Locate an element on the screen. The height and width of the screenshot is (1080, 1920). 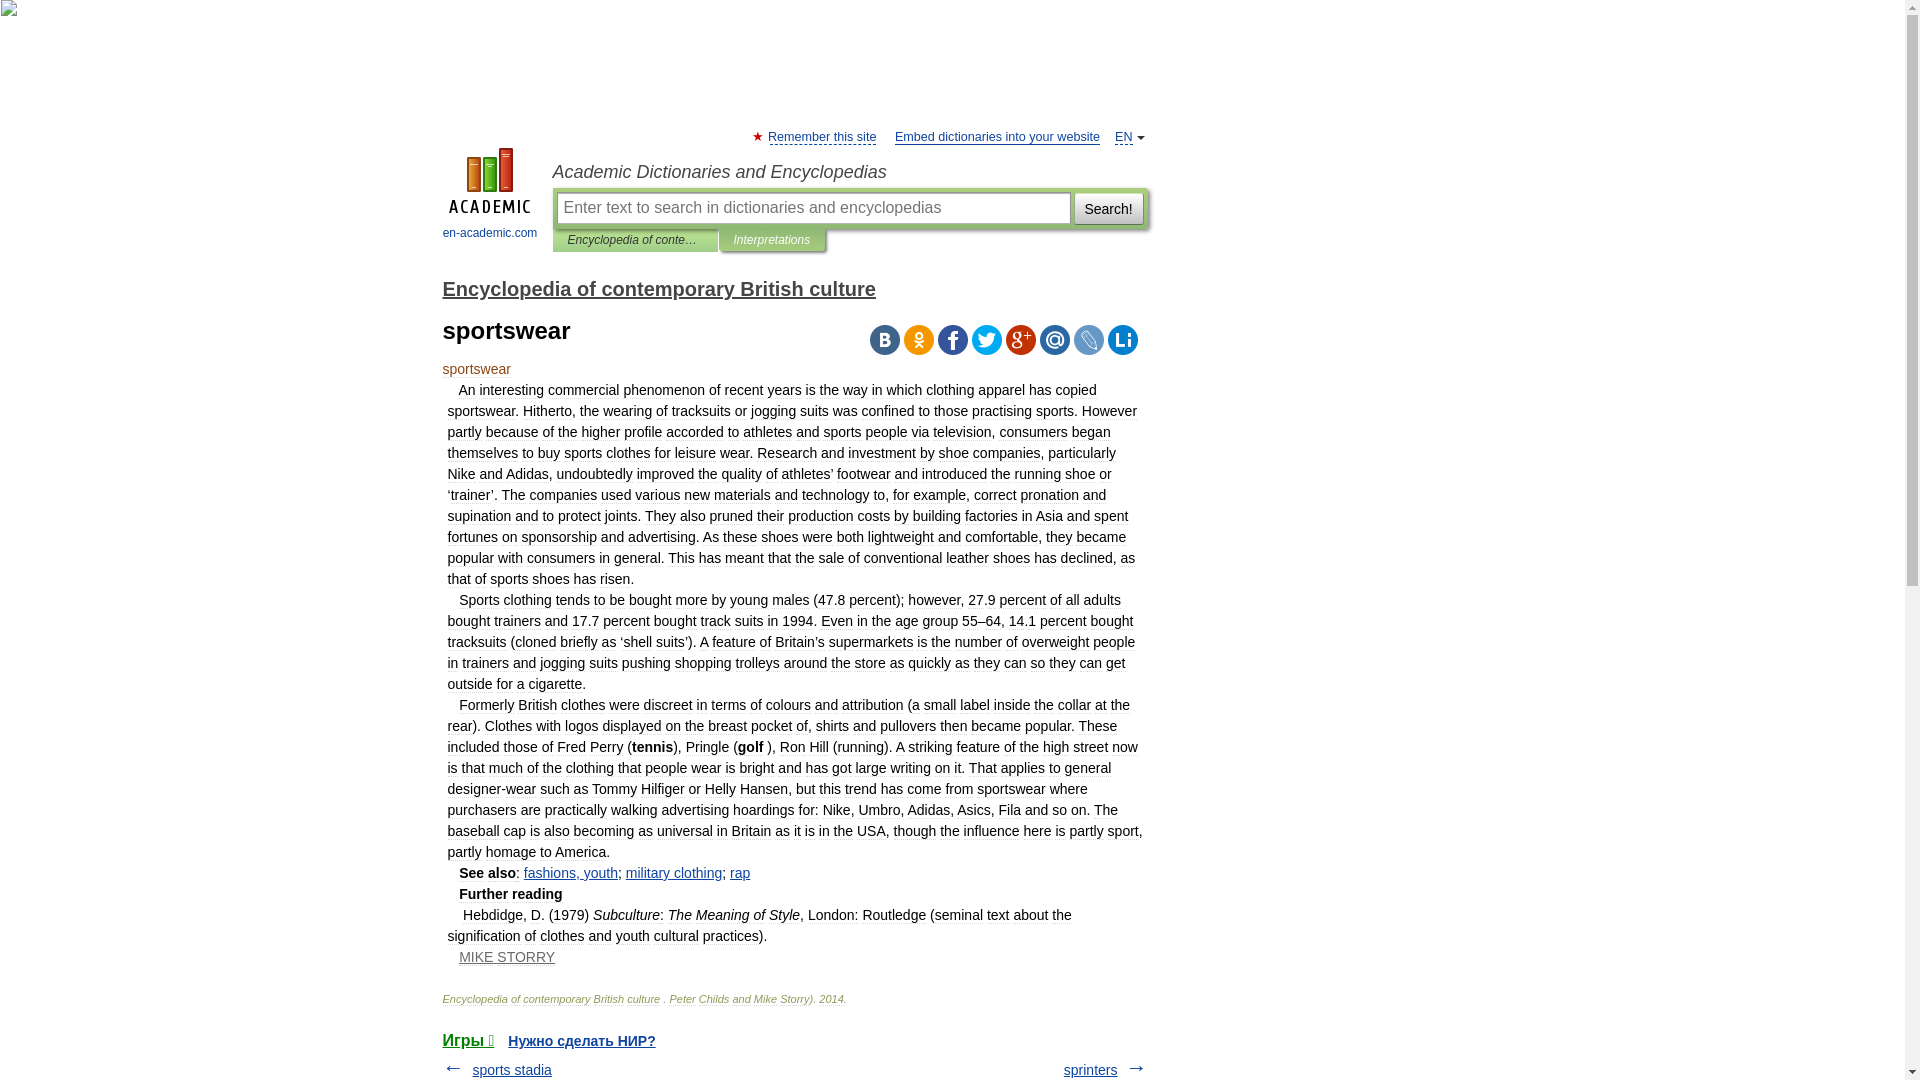
Embed dictionaries into your website is located at coordinates (997, 136).